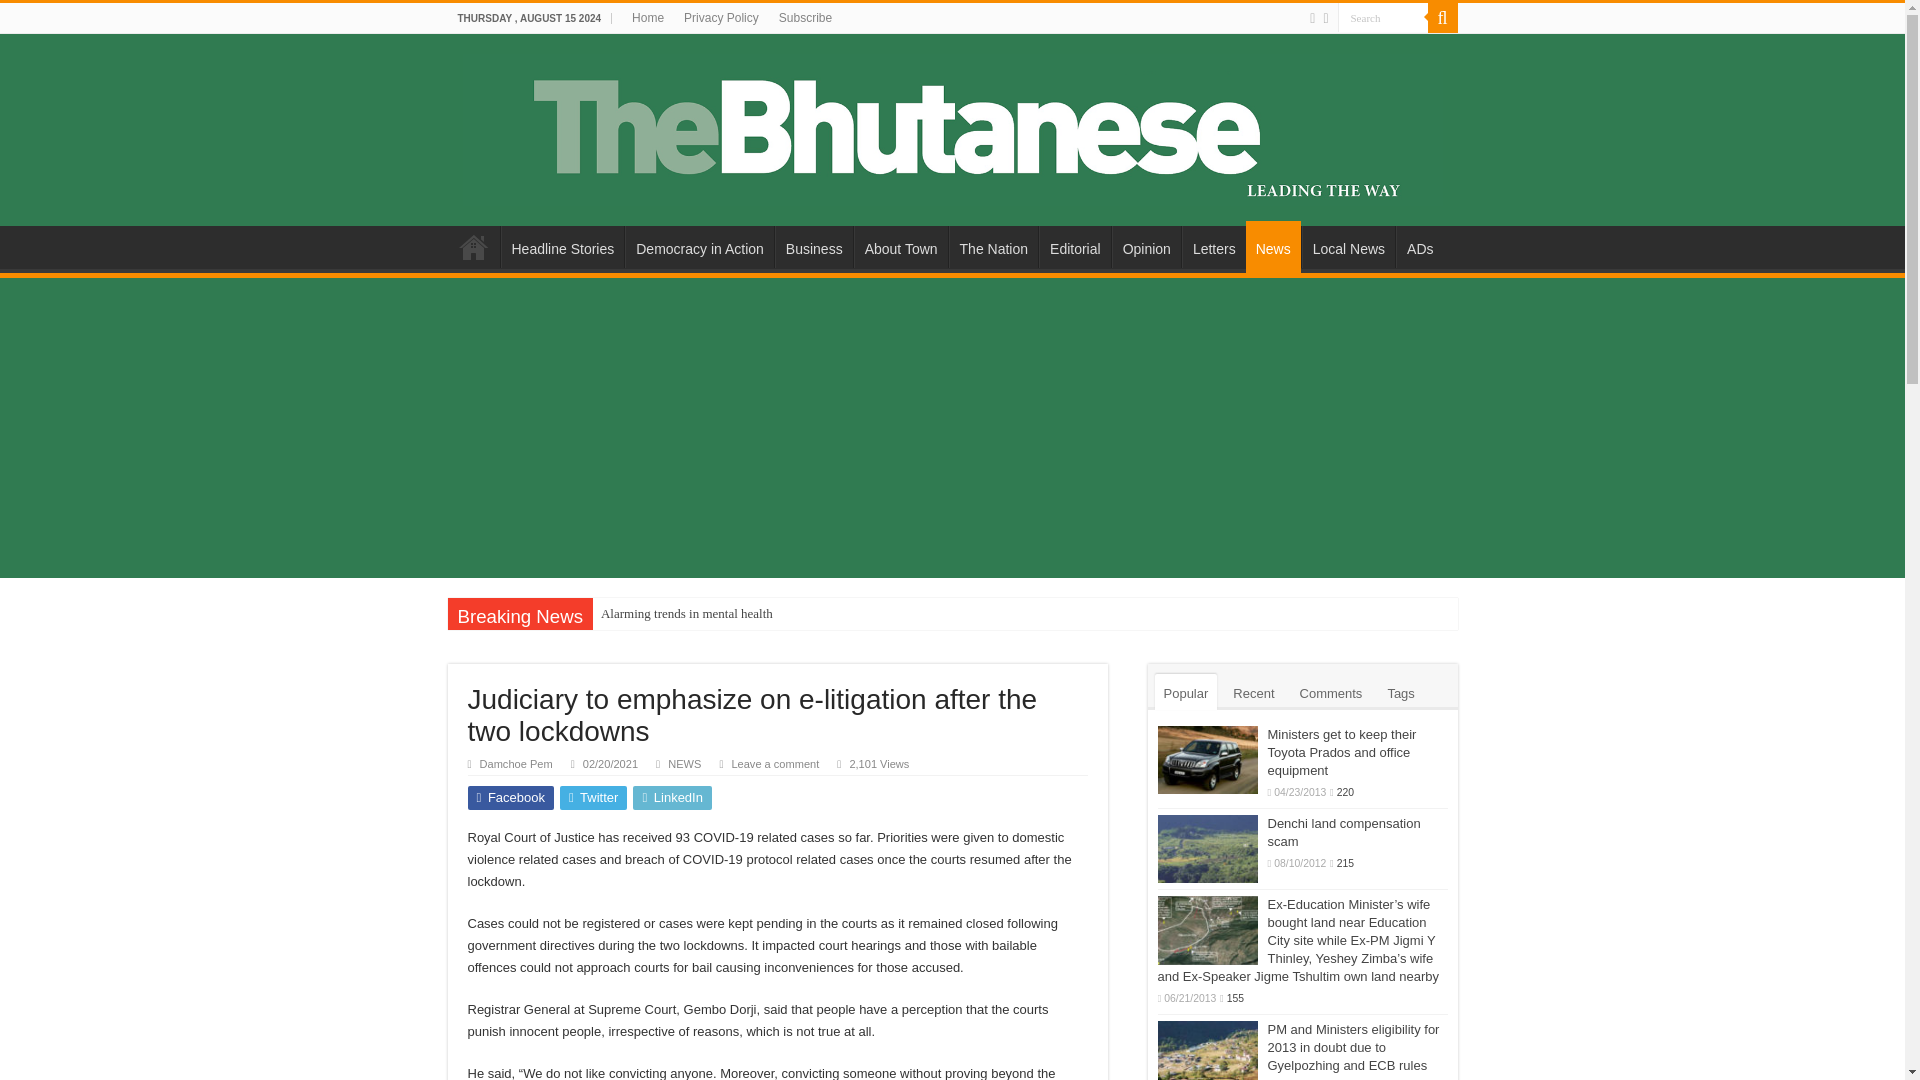 The height and width of the screenshot is (1080, 1920). I want to click on The Nation, so click(993, 246).